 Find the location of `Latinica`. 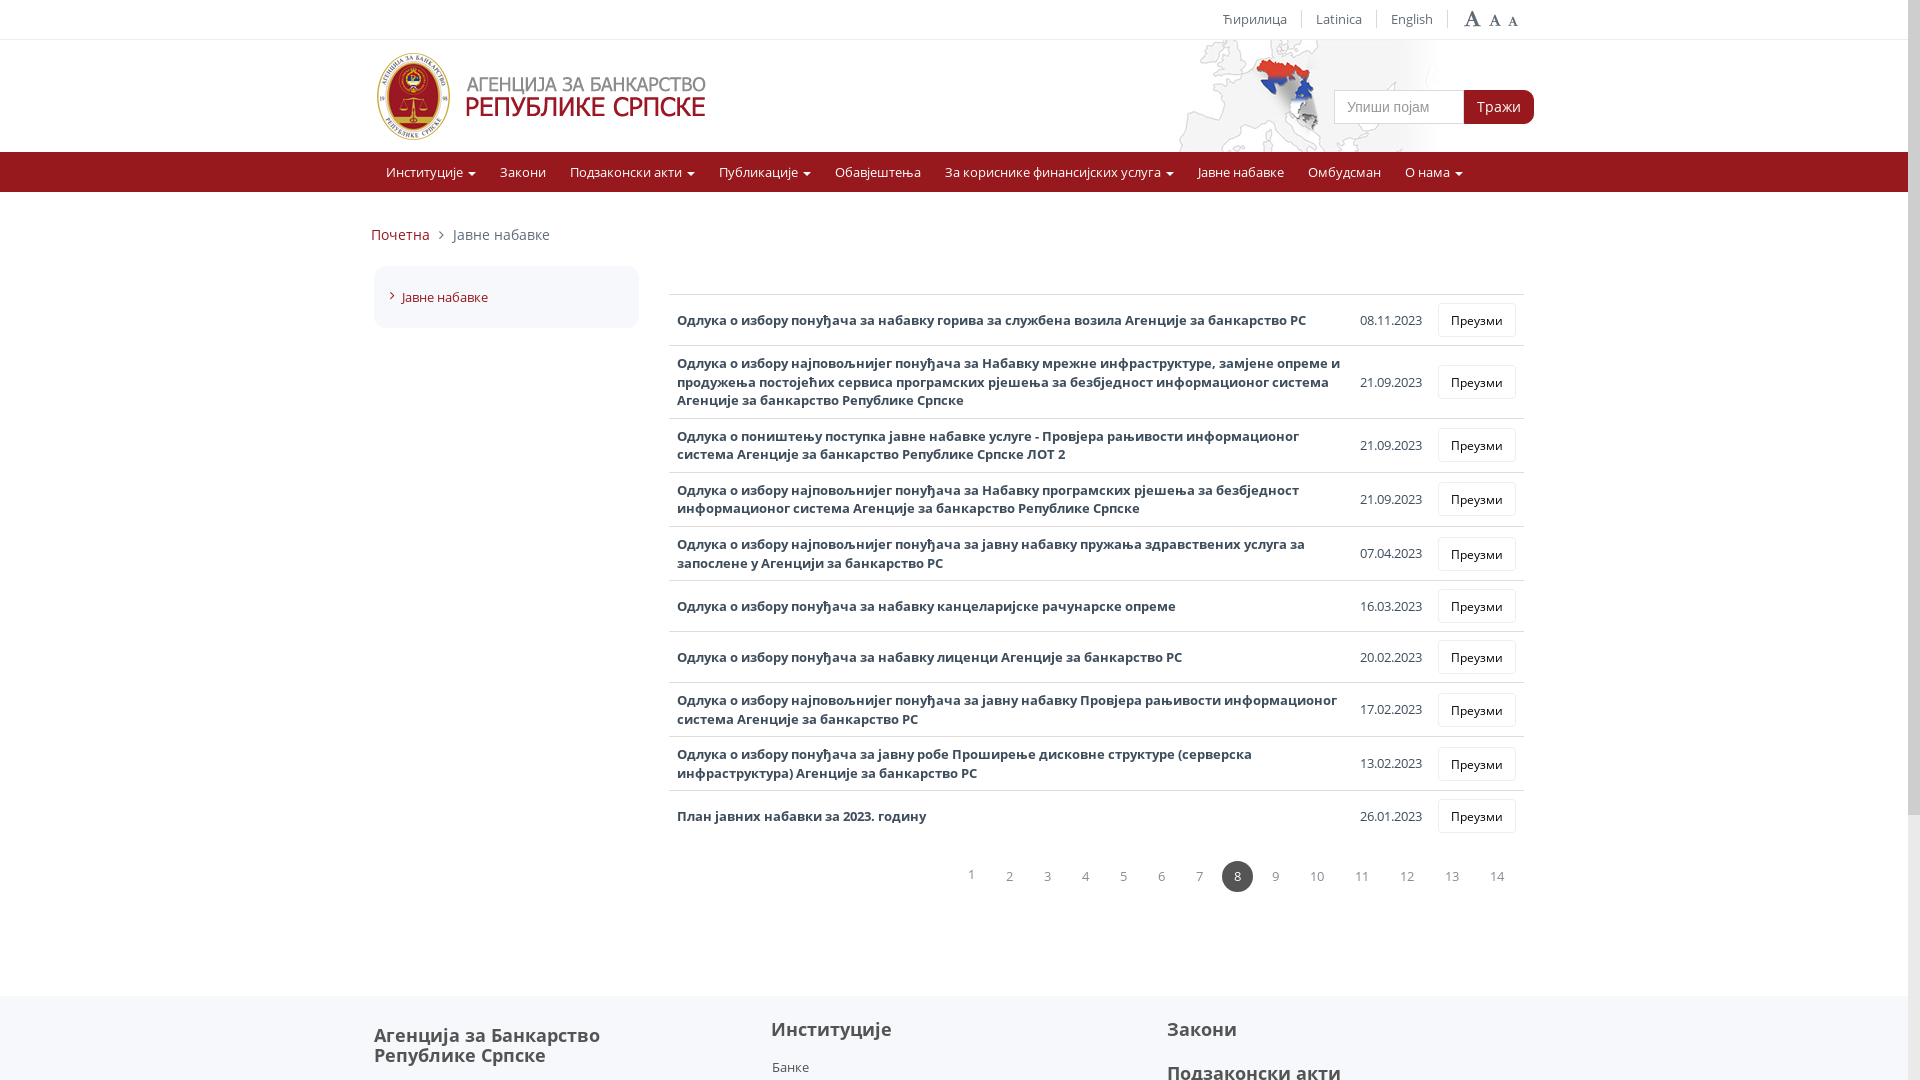

Latinica is located at coordinates (1339, 19).